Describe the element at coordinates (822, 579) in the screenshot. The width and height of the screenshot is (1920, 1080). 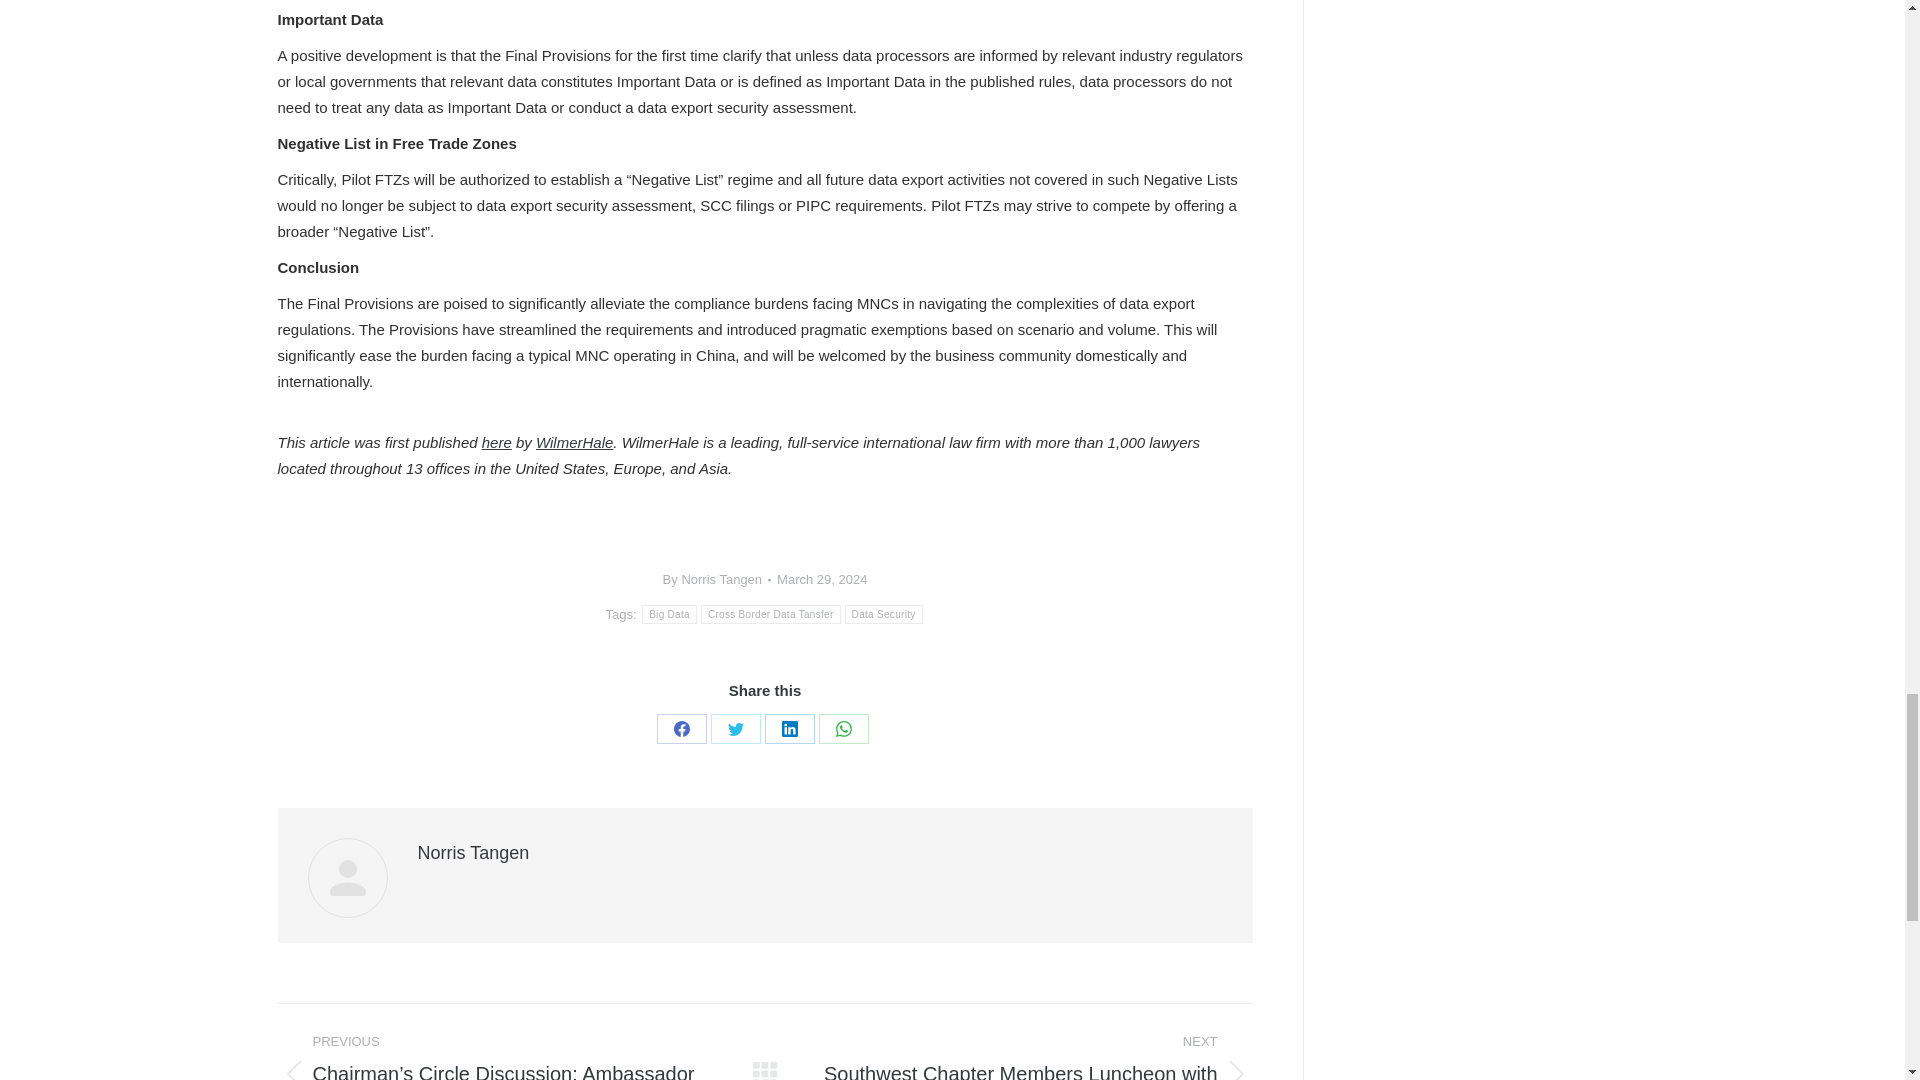
I see `1:39 am` at that location.